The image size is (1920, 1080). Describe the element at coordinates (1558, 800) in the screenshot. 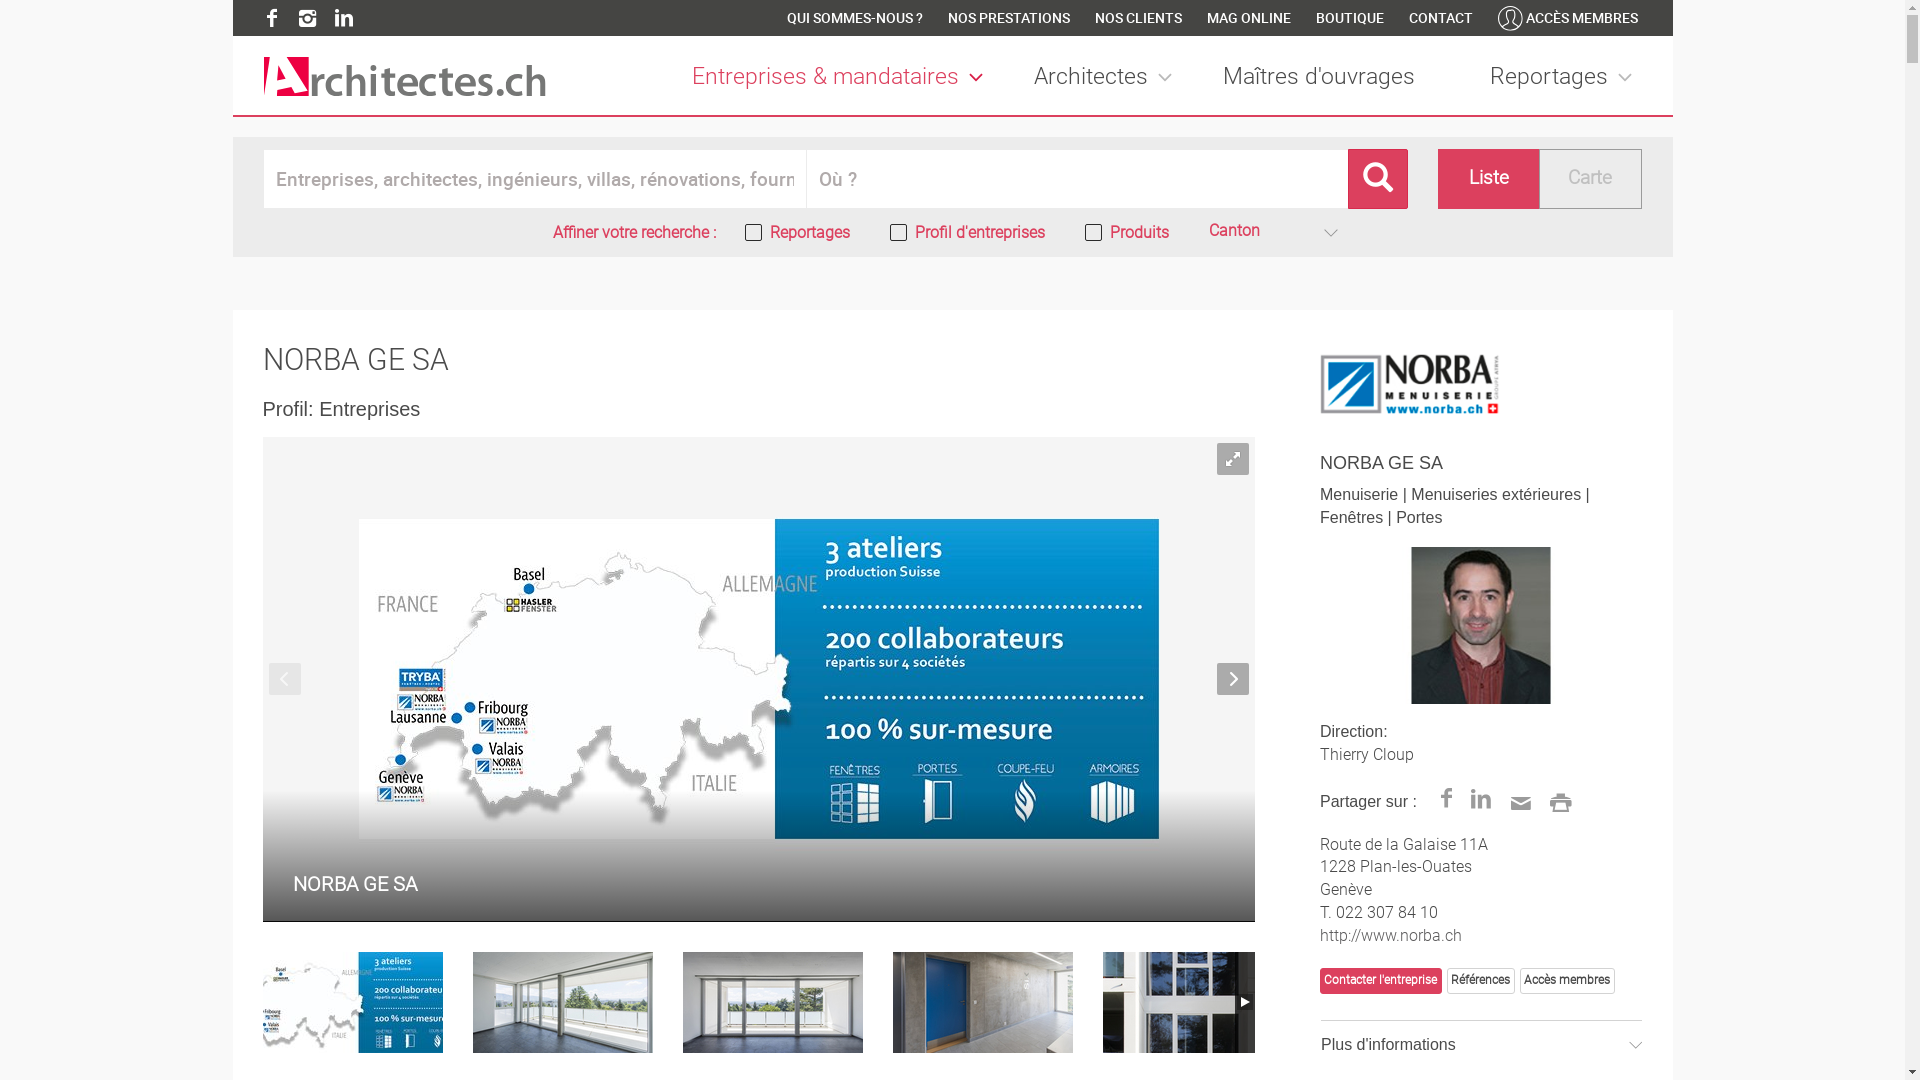

I see `Imprimer` at that location.